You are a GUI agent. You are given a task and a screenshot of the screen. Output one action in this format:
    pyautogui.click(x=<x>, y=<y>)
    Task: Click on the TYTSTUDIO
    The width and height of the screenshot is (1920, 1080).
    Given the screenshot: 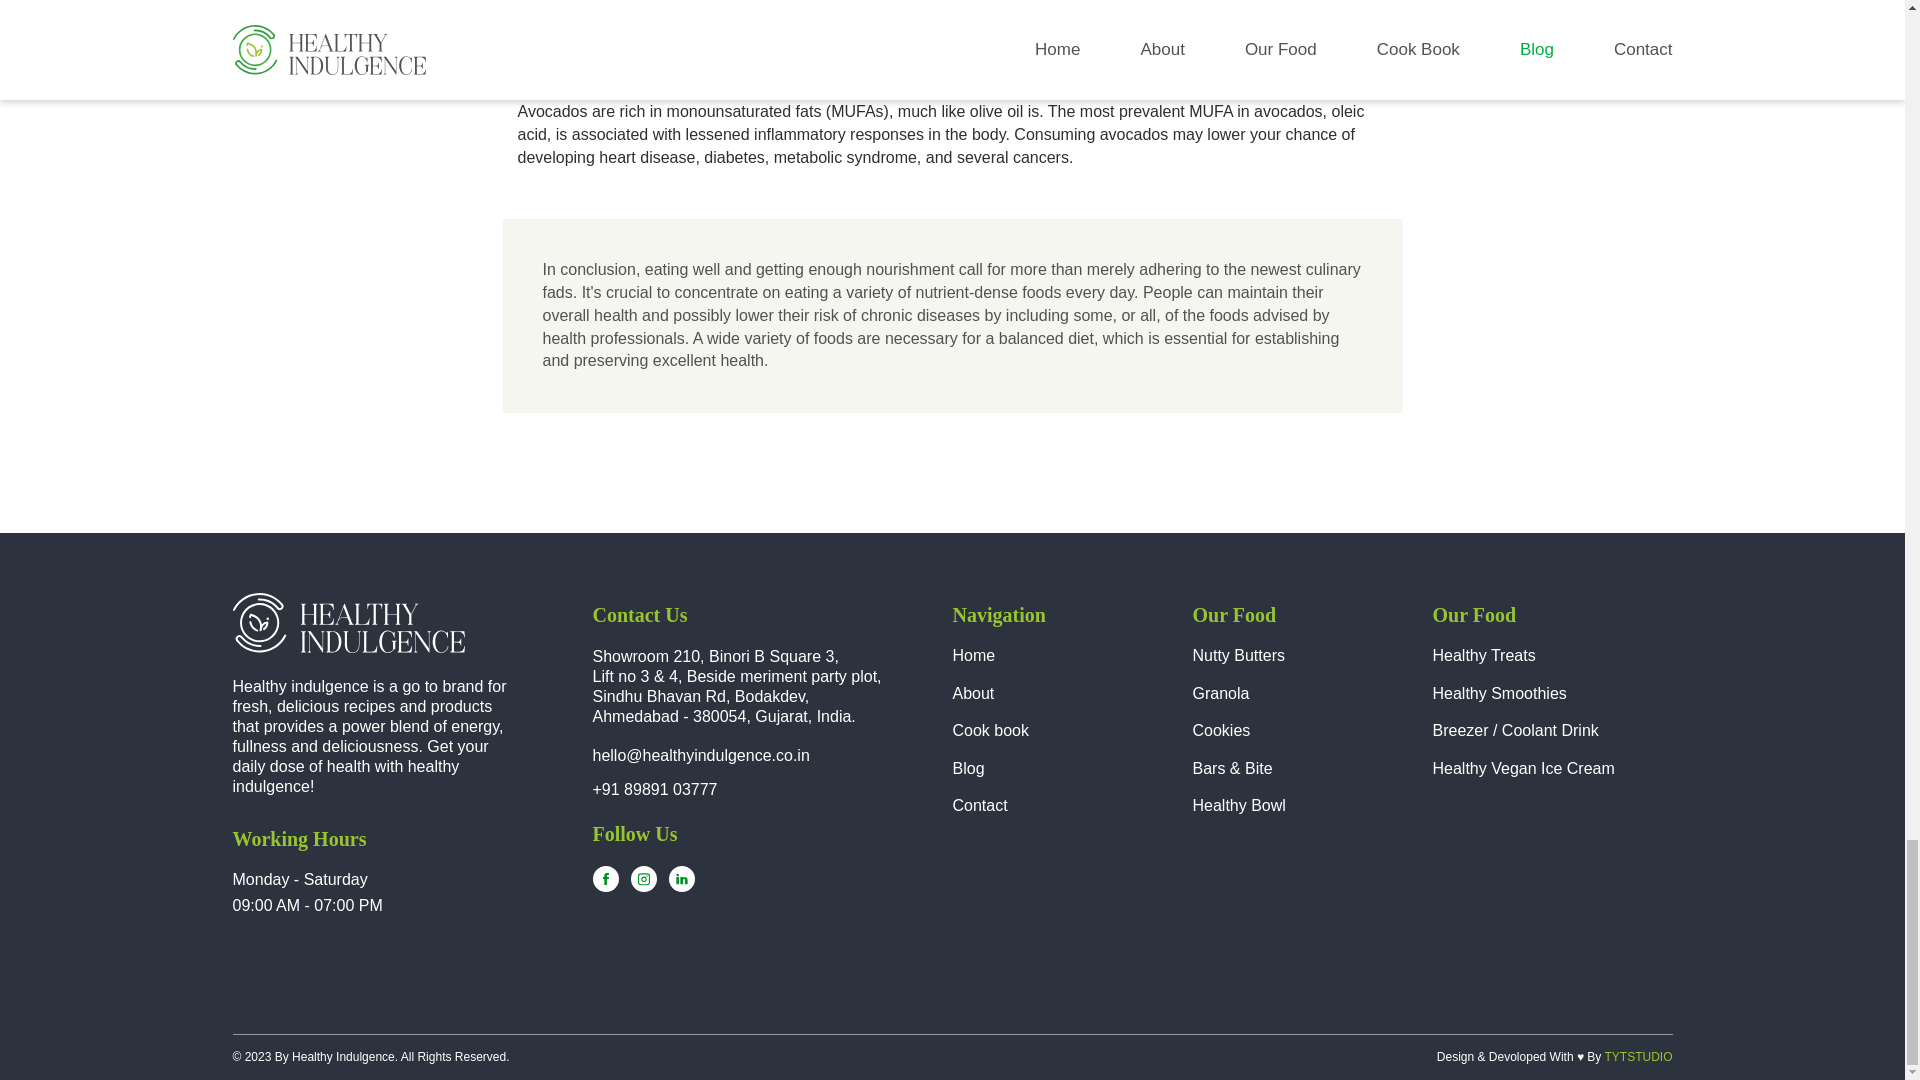 What is the action you would take?
    pyautogui.click(x=1638, y=1056)
    